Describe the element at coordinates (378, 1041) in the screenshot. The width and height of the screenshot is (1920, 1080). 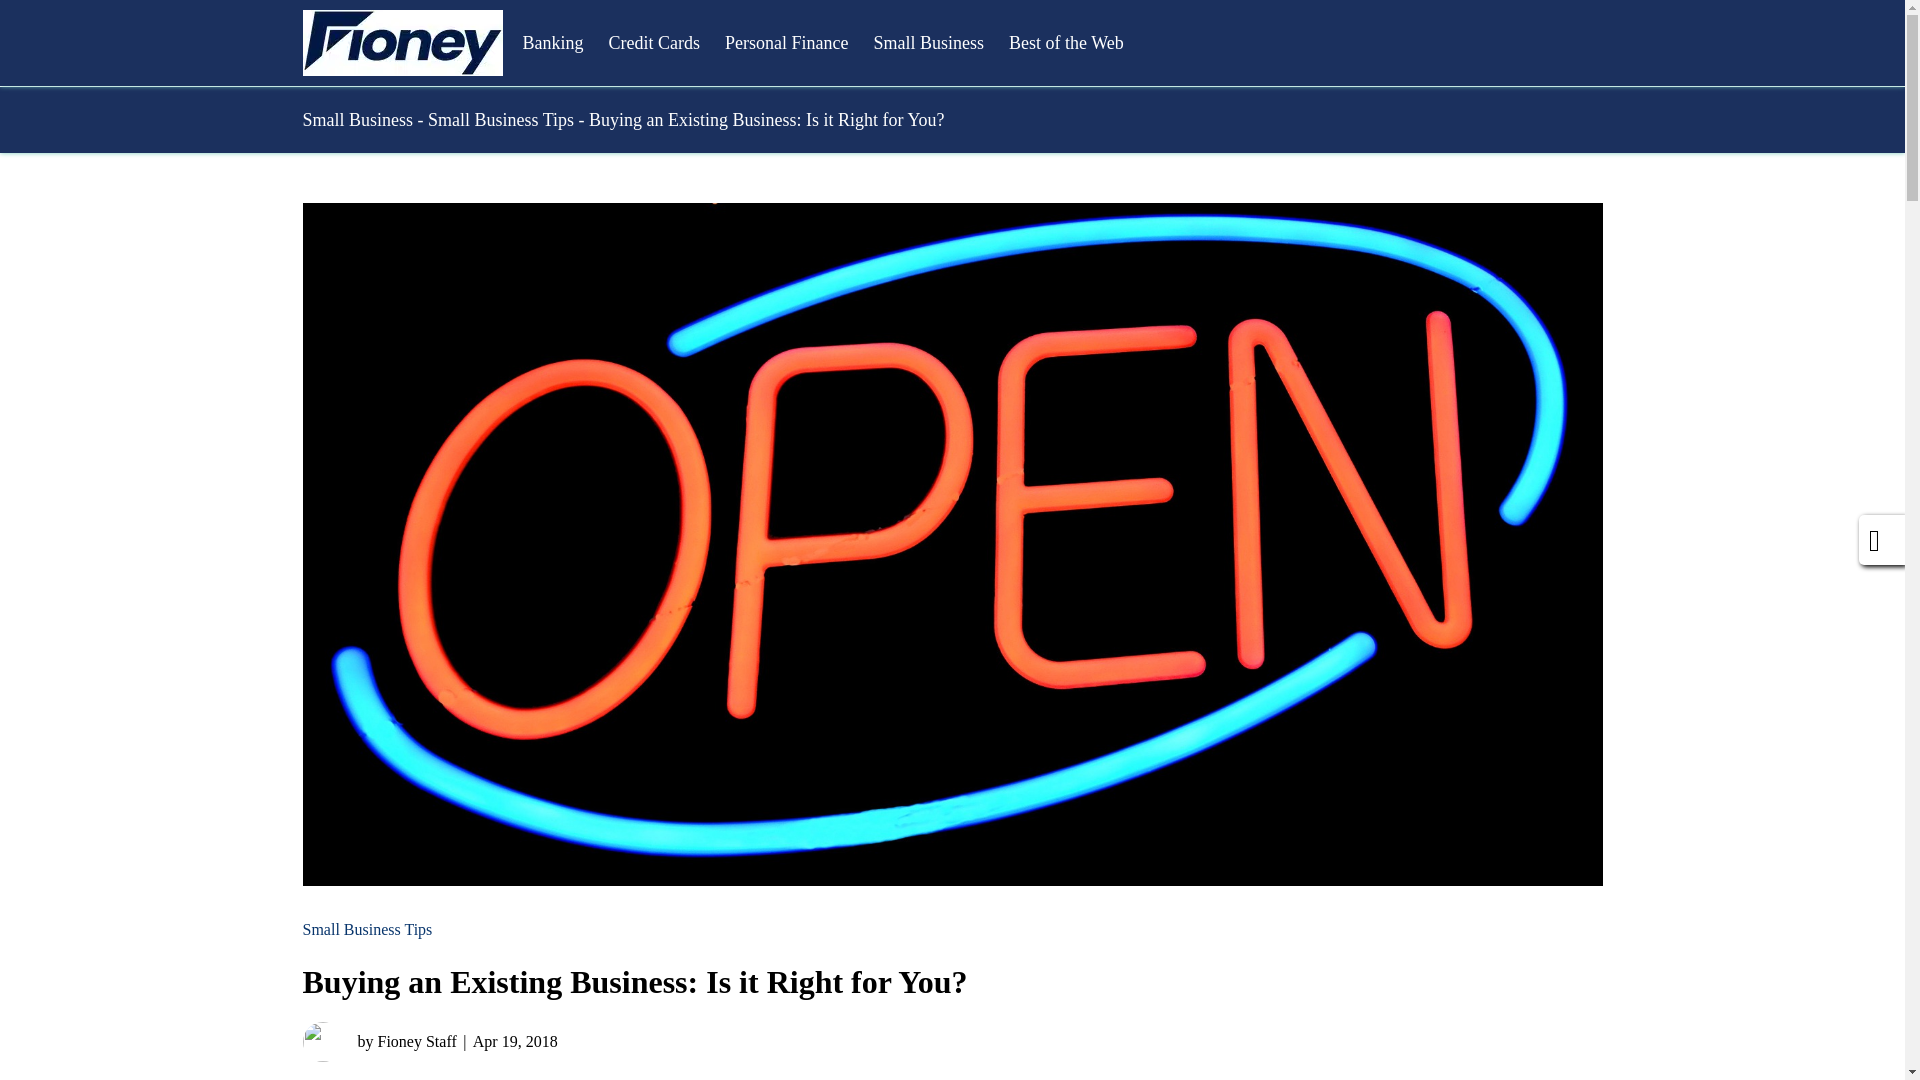
I see `Posts by Fioney Staff` at that location.